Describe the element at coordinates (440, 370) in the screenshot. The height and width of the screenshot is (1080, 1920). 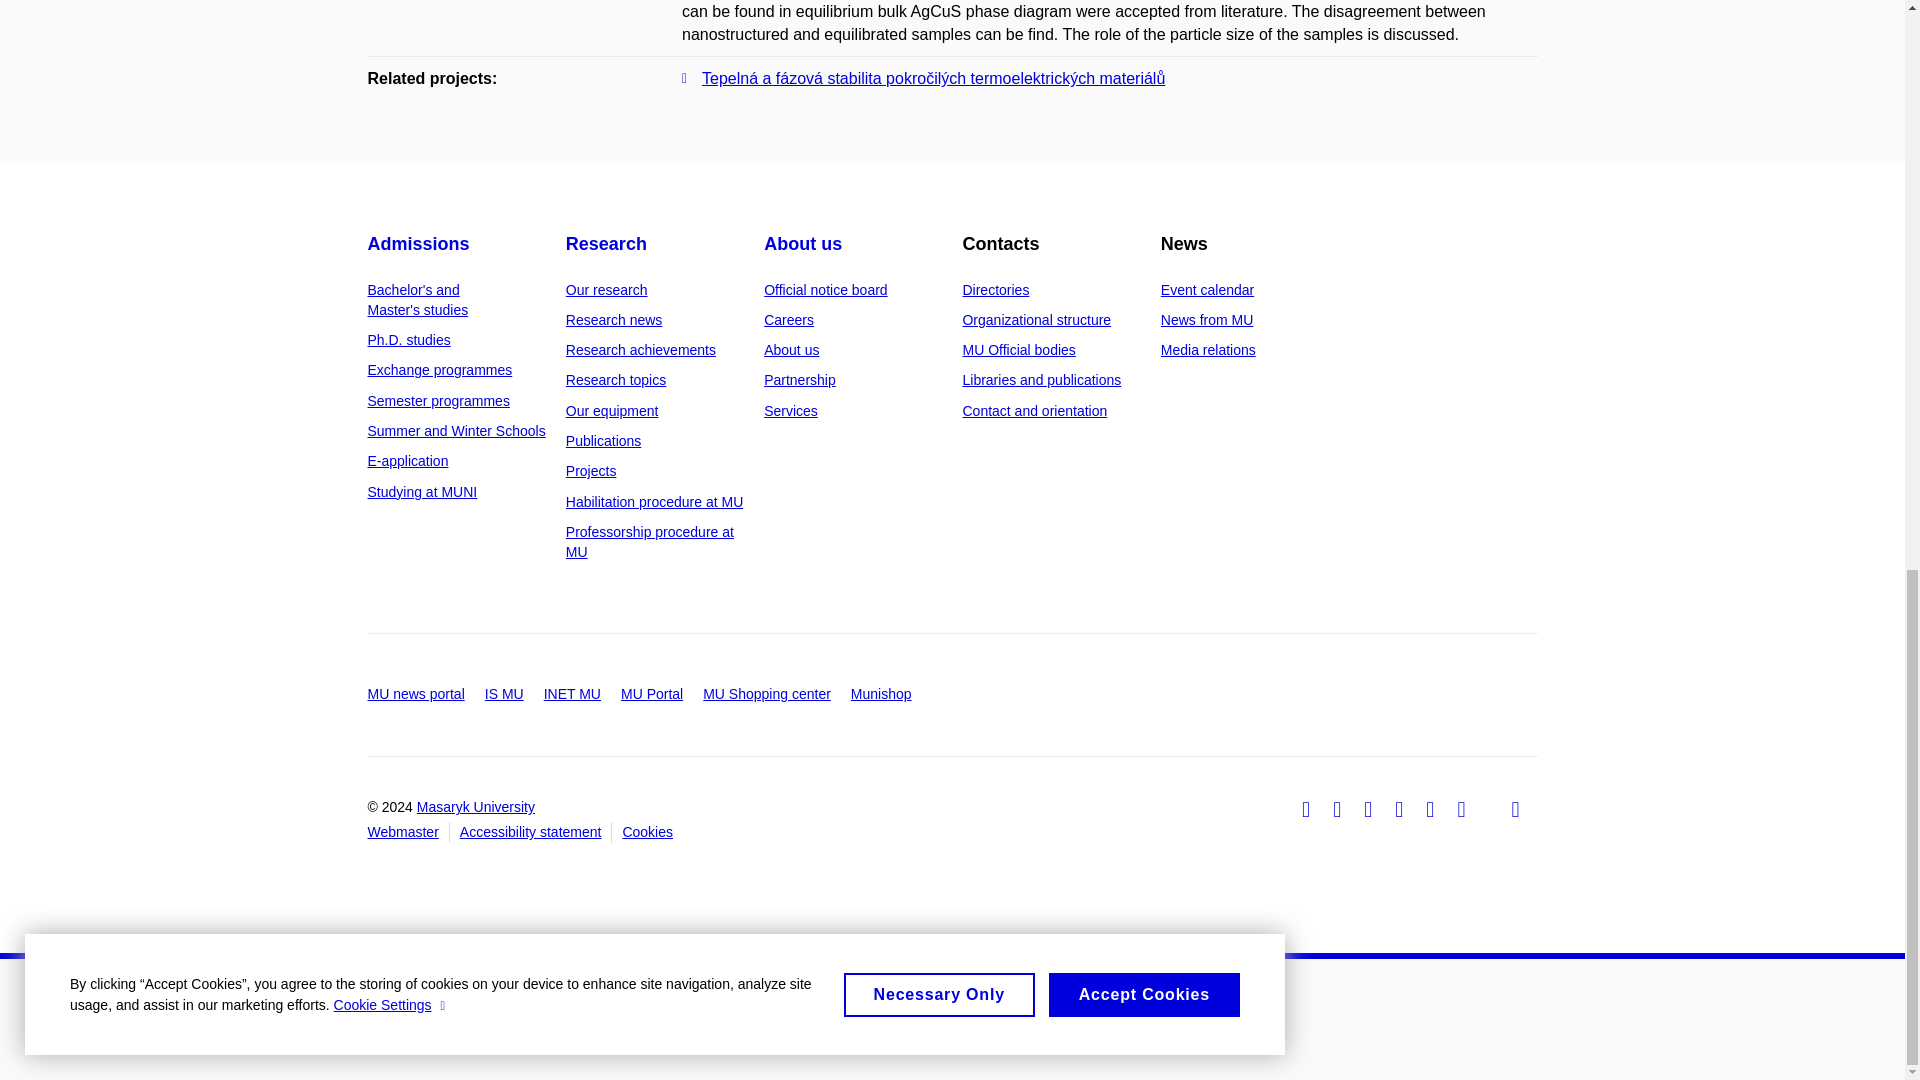
I see `Exchange programmes` at that location.